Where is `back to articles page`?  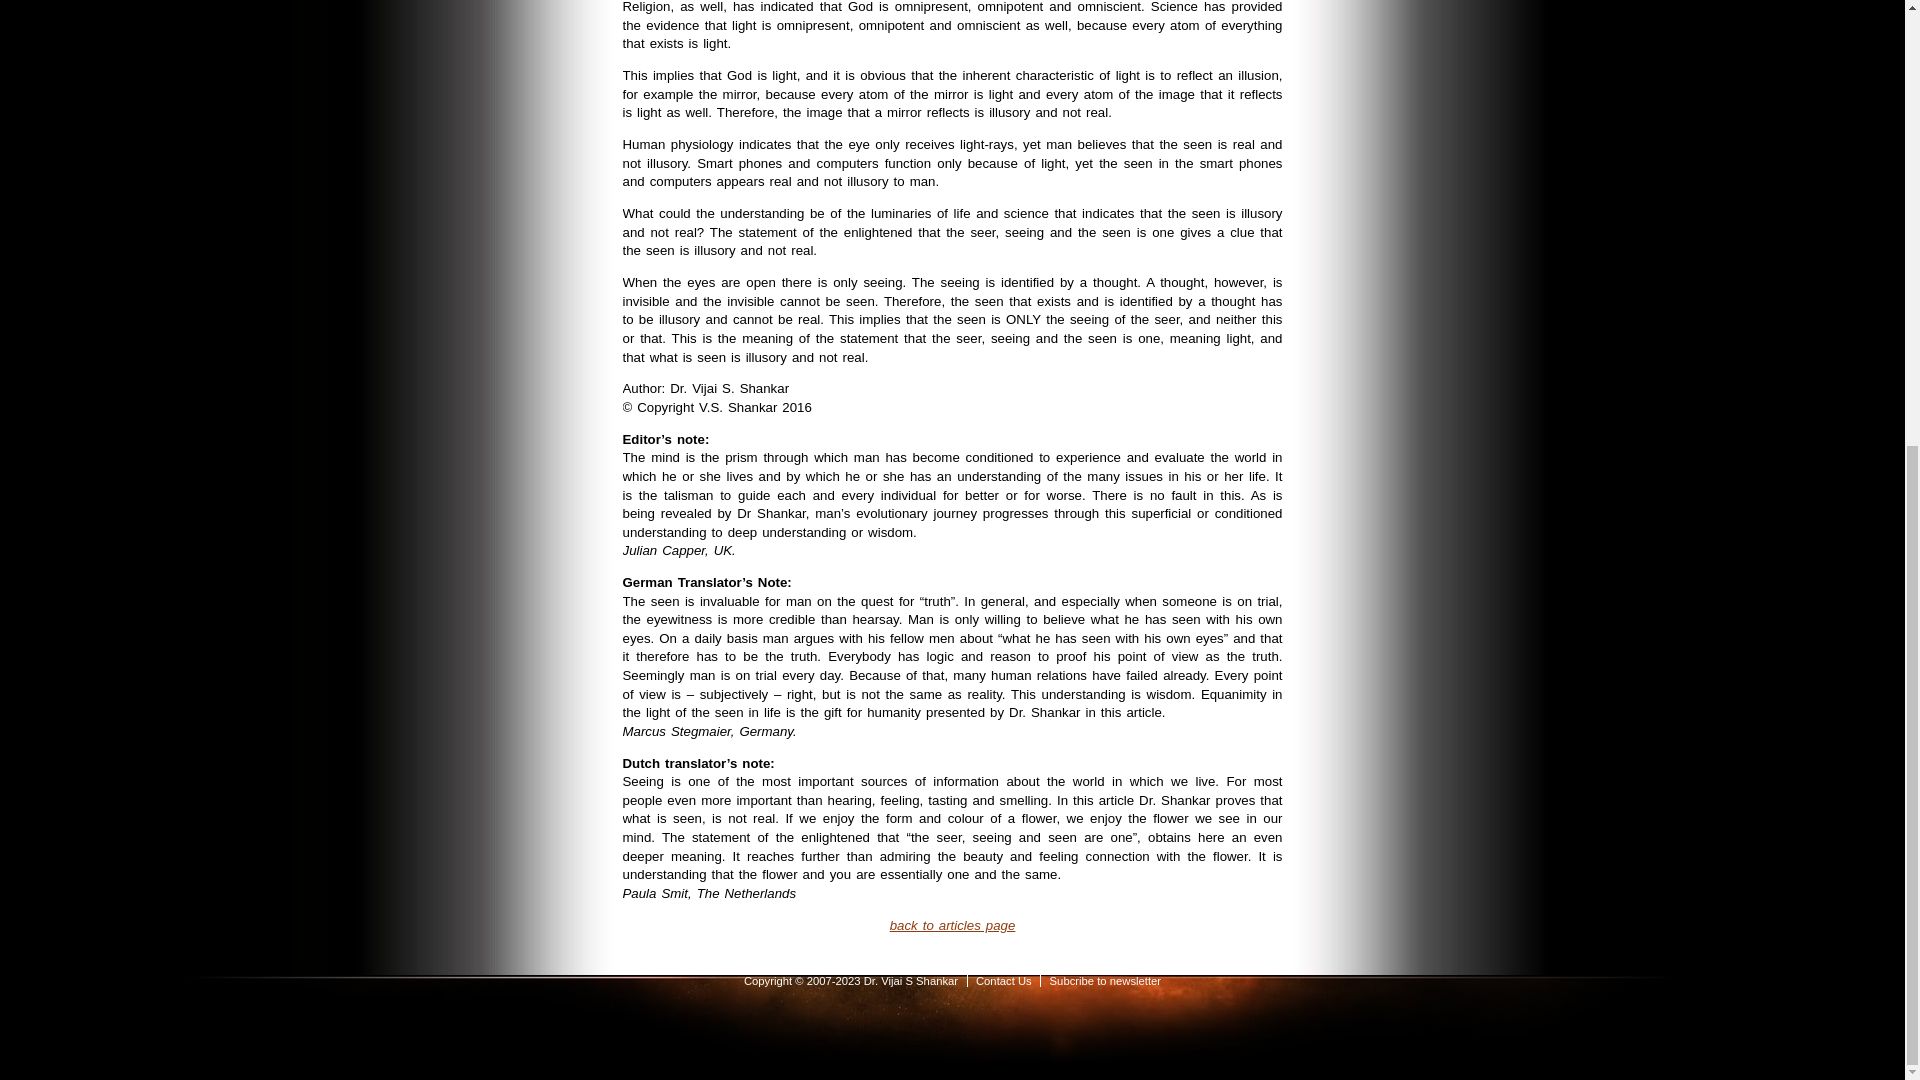
back to articles page is located at coordinates (952, 924).